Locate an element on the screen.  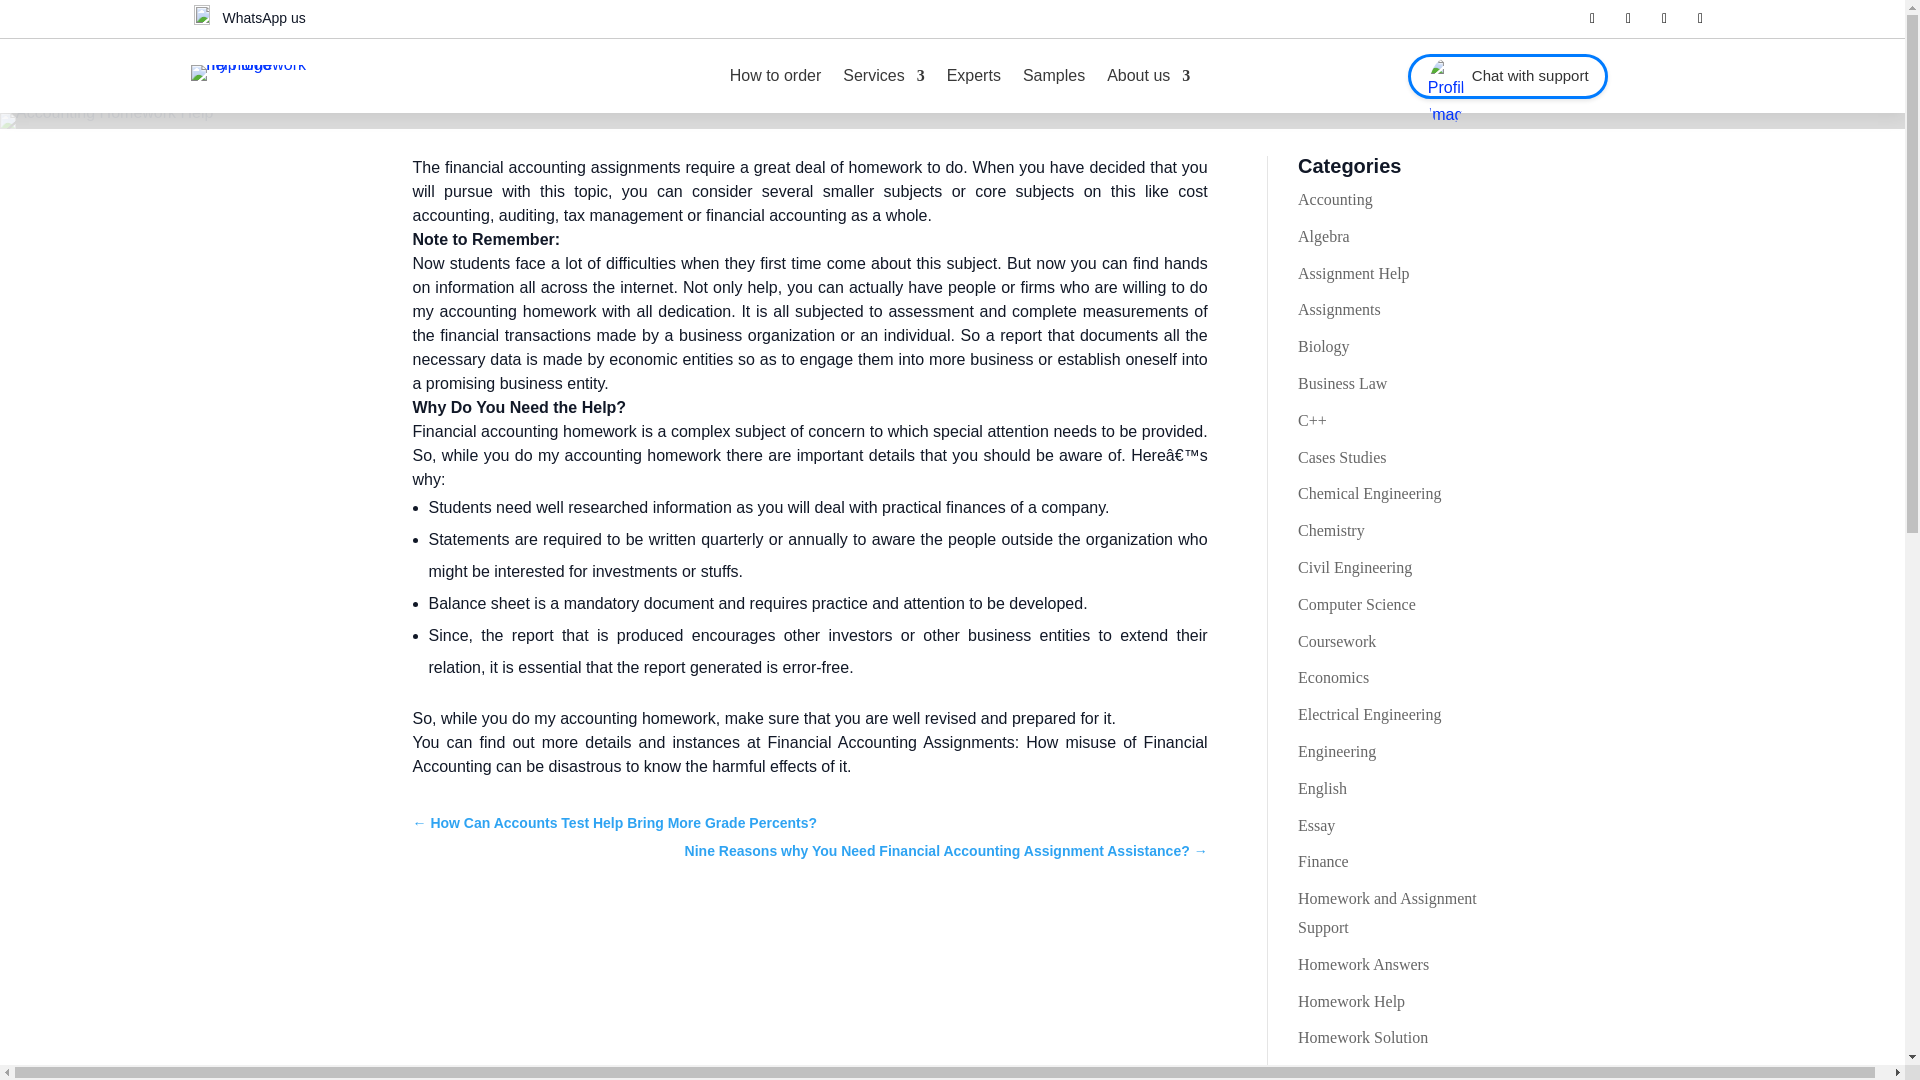
Hero-Logo is located at coordinates (255, 72).